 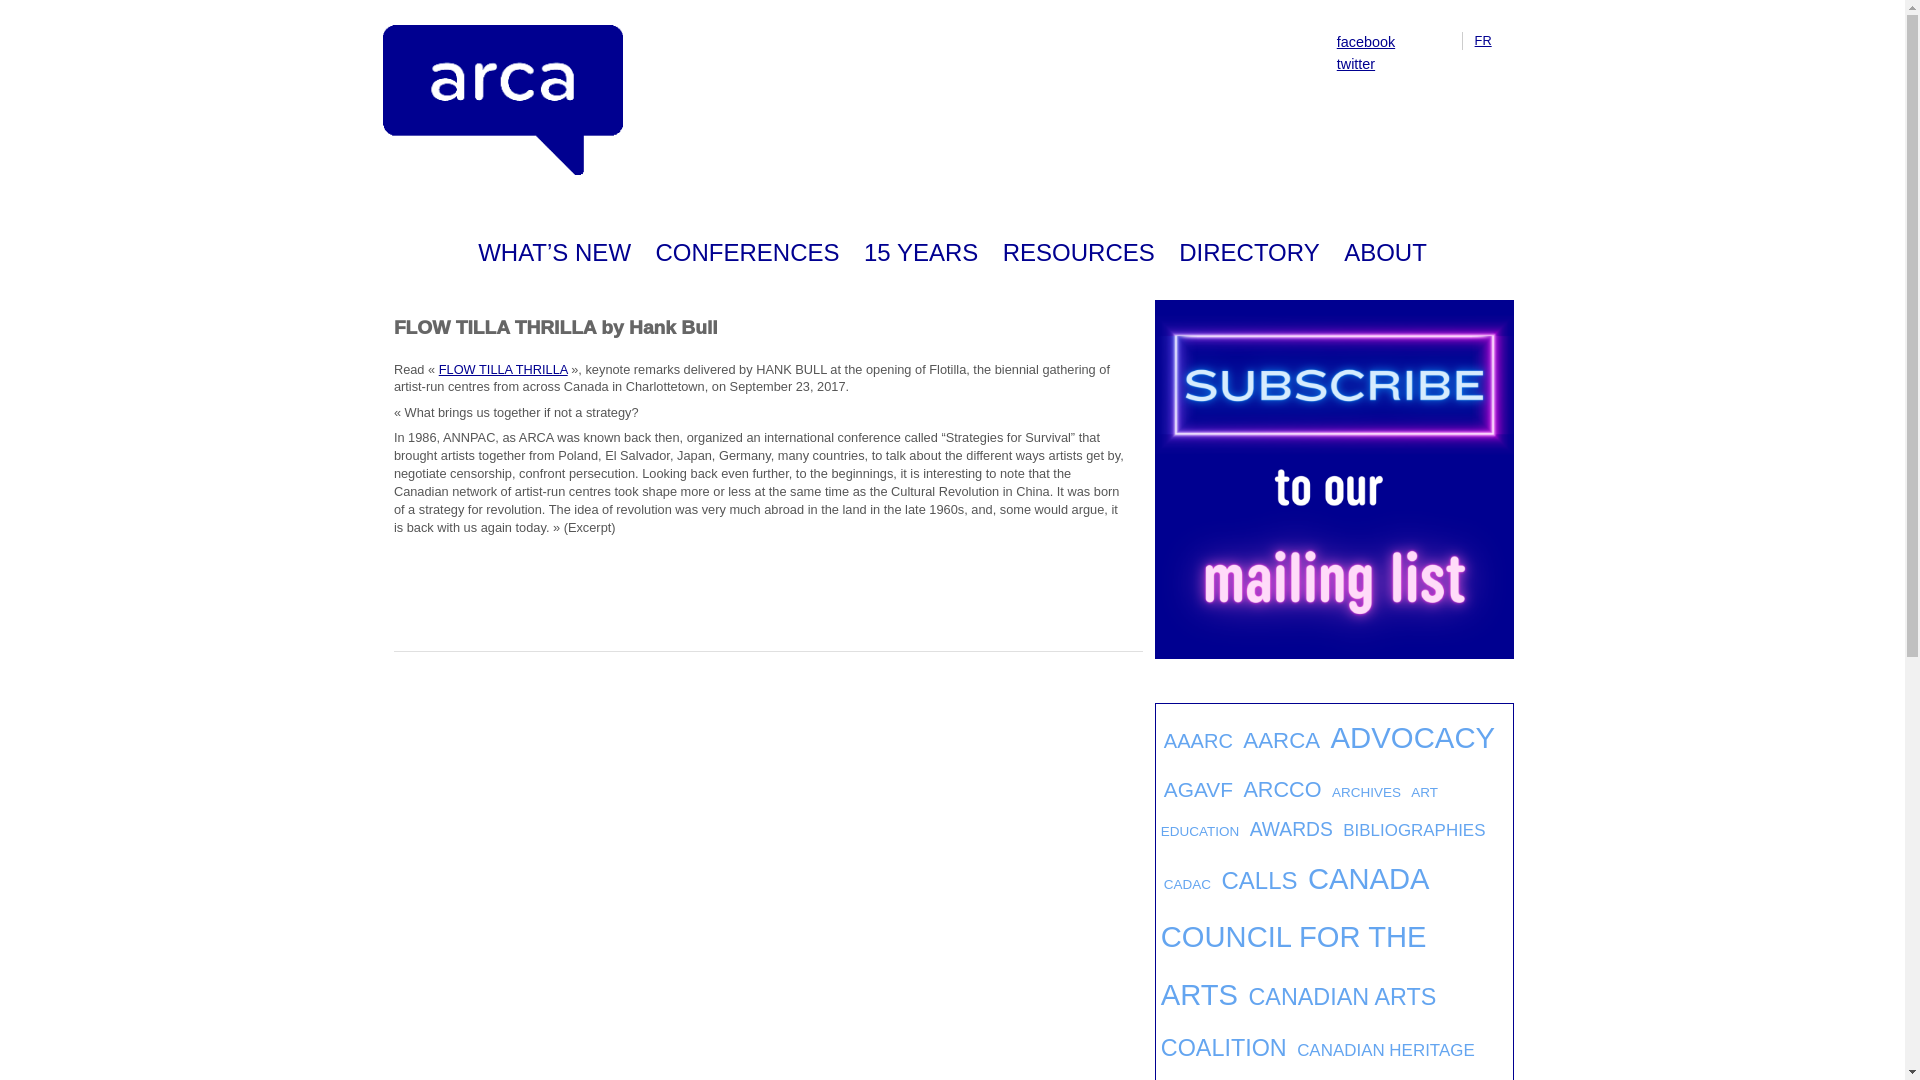 I want to click on AWARDS, so click(x=1290, y=829).